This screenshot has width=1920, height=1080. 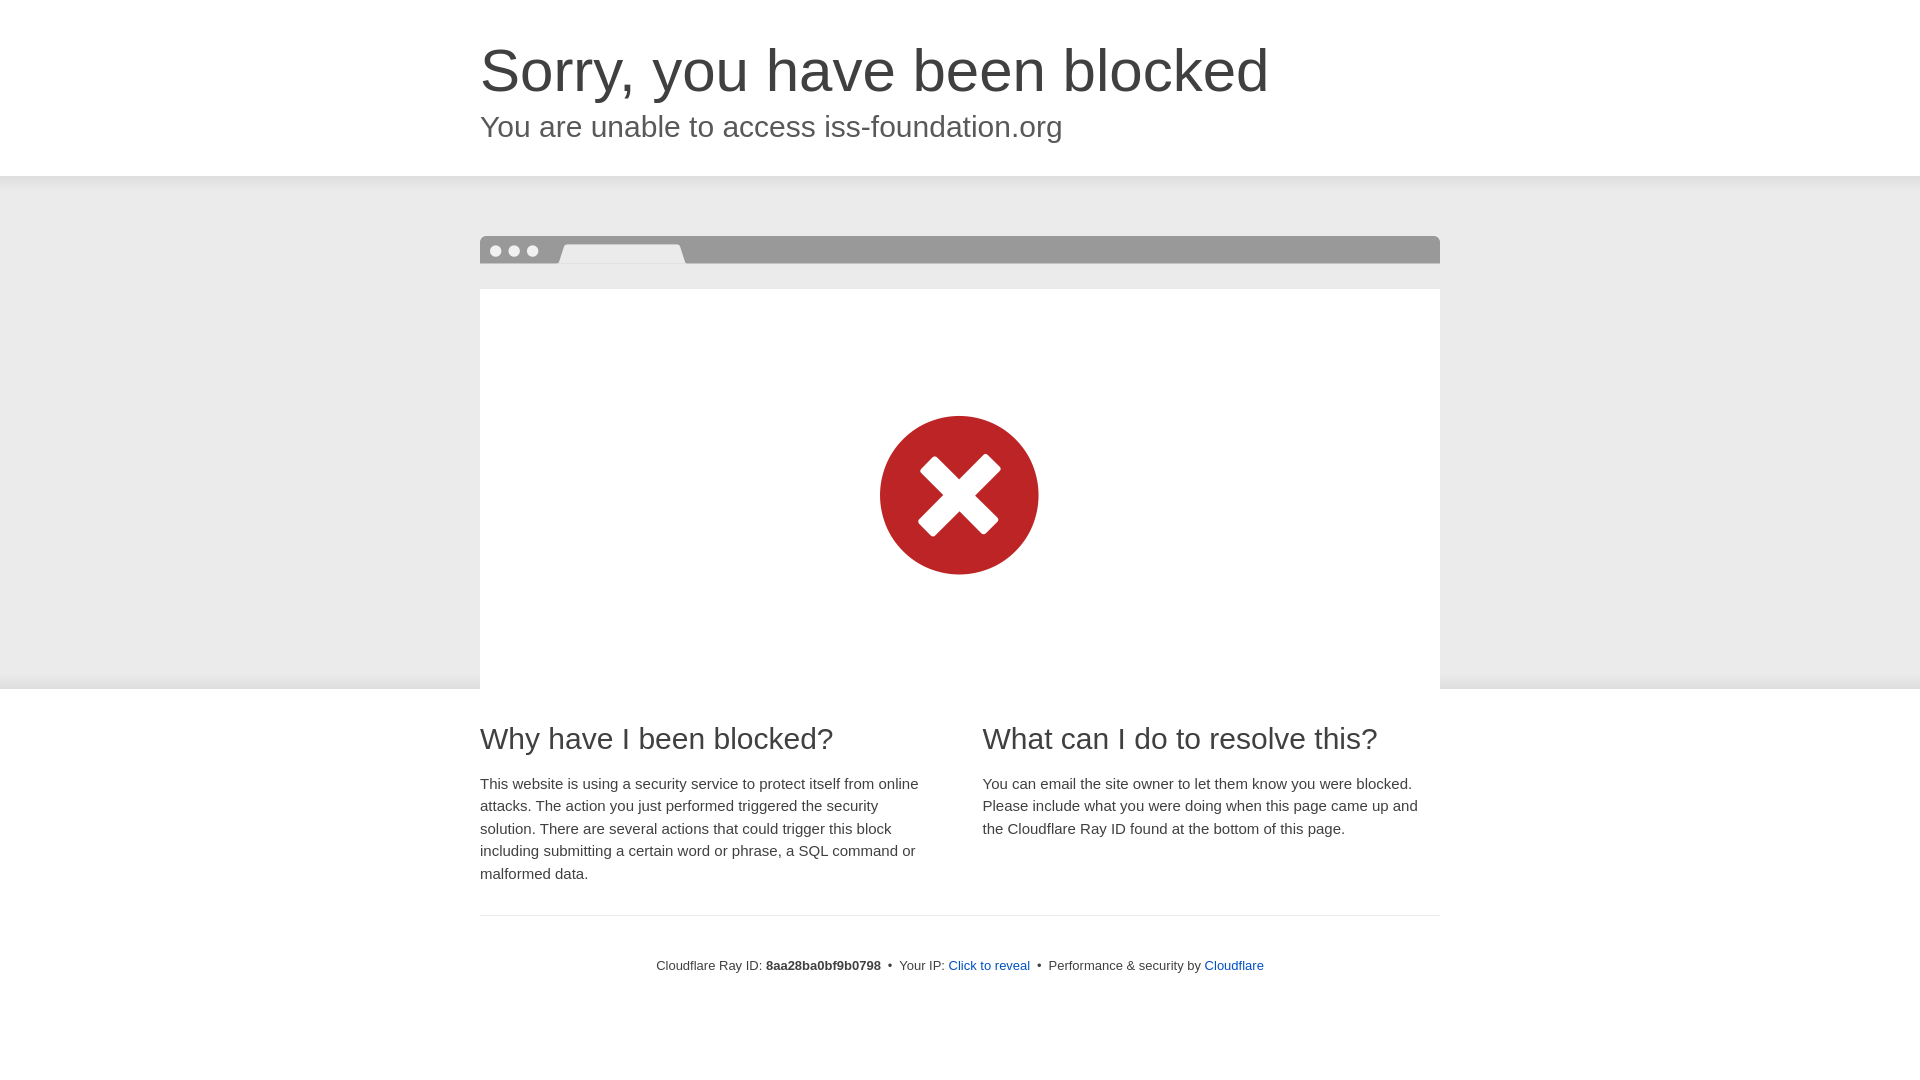 What do you see at coordinates (990, 966) in the screenshot?
I see `Click to reveal` at bounding box center [990, 966].